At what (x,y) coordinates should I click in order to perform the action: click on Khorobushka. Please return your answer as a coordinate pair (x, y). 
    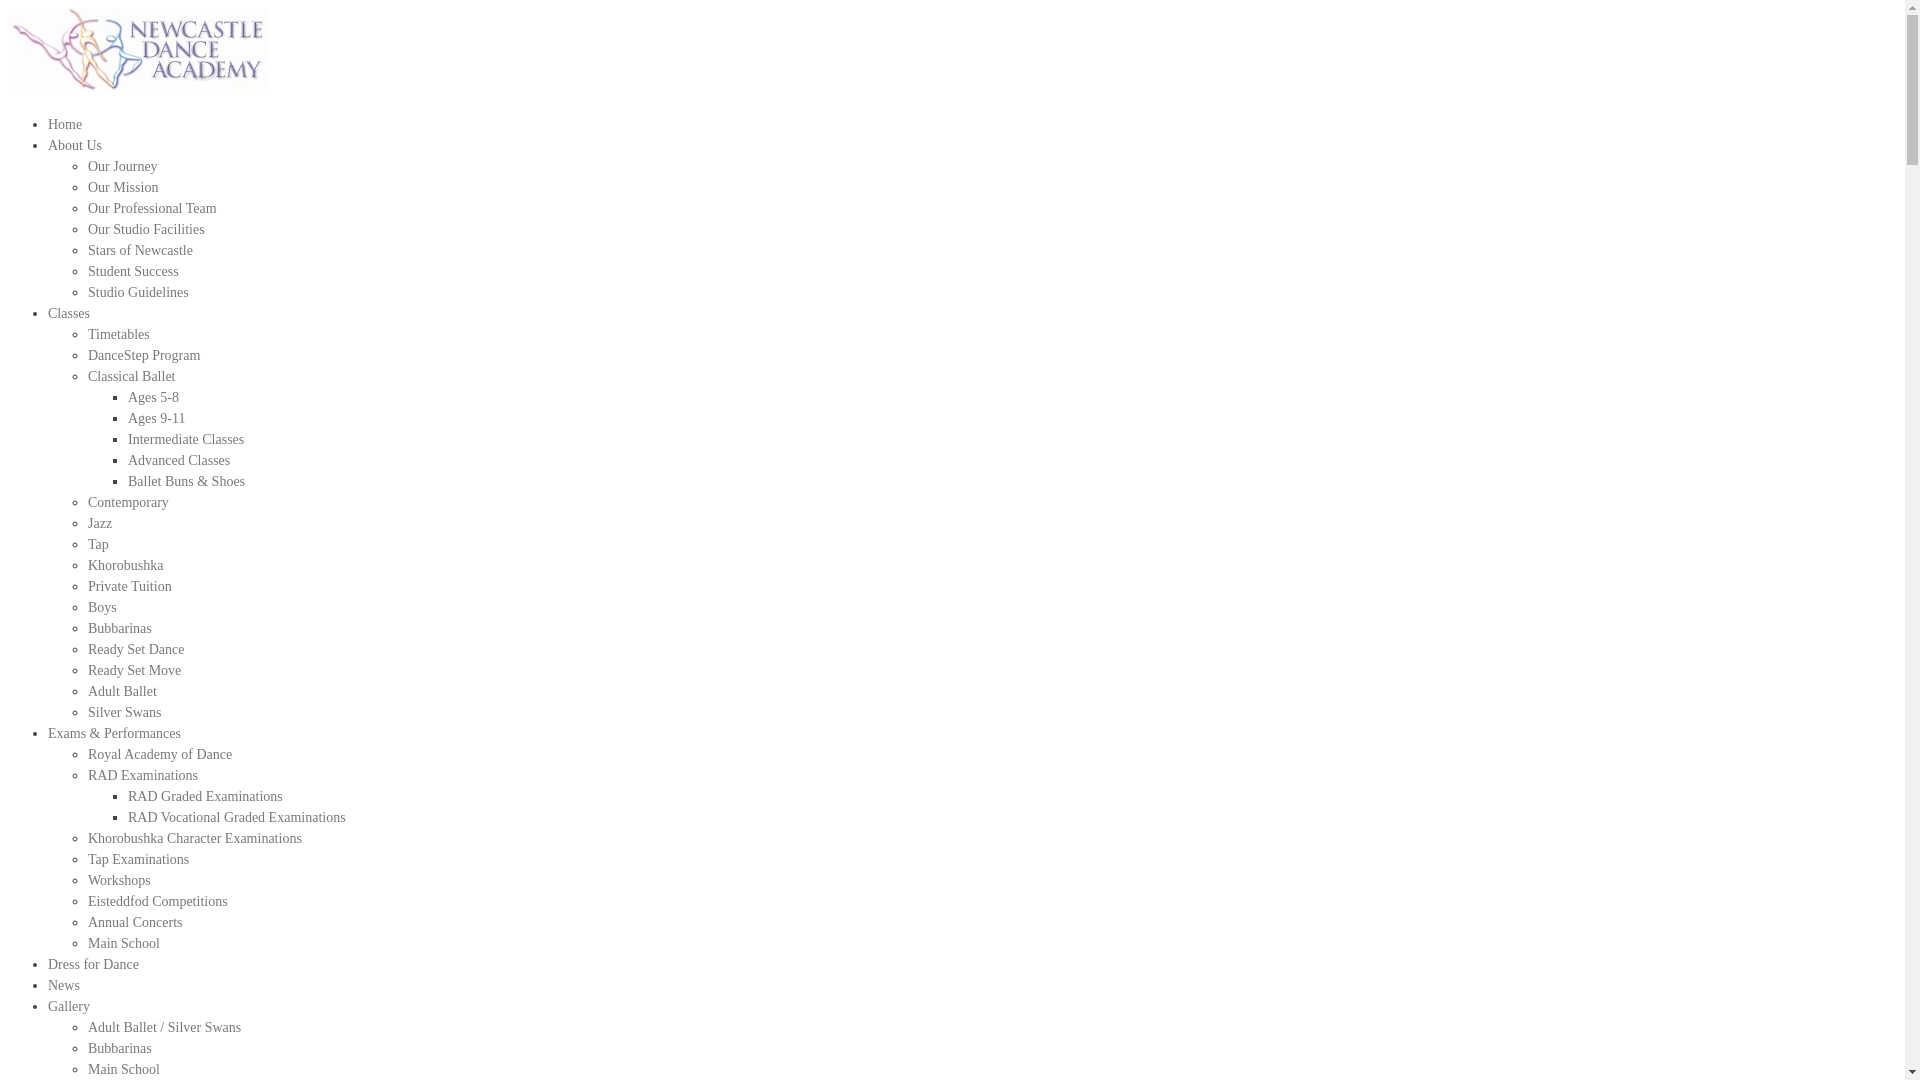
    Looking at the image, I should click on (126, 566).